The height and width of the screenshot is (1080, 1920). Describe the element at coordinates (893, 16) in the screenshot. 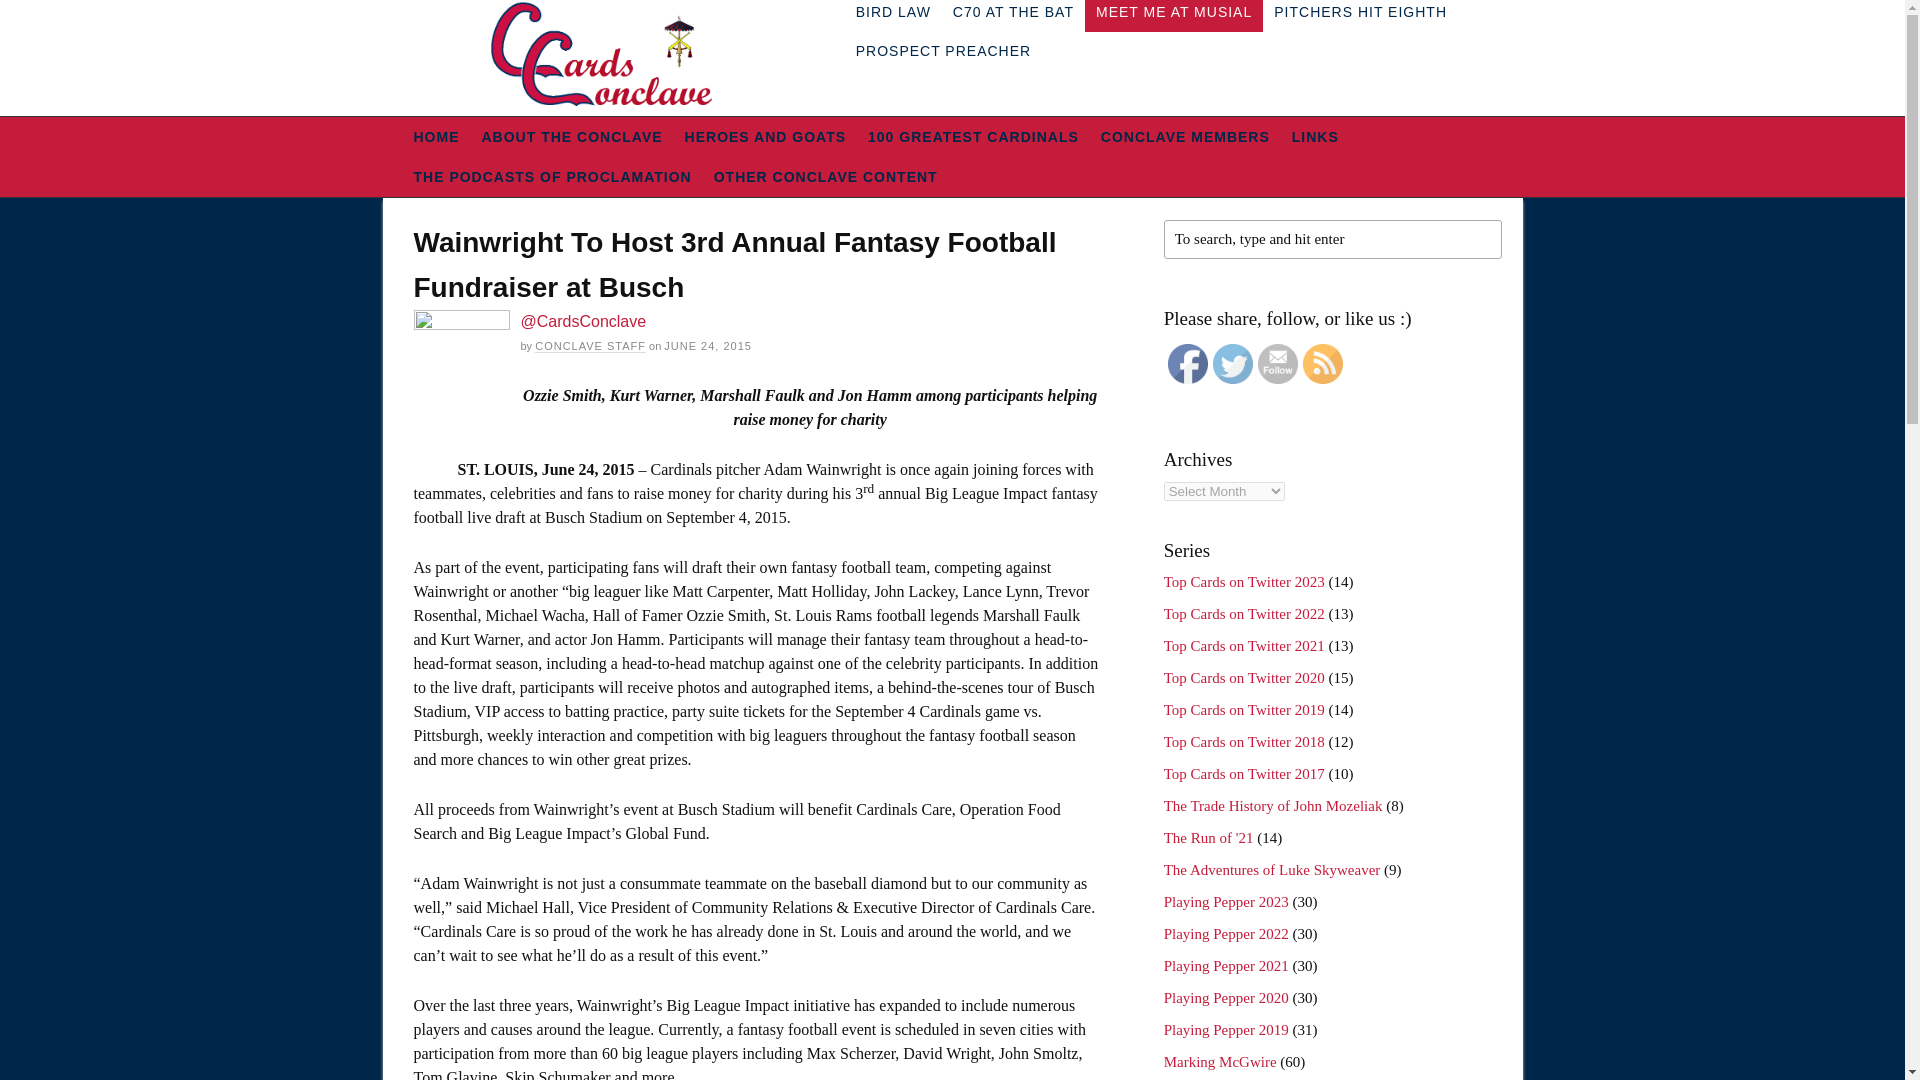

I see `BIRD LAW` at that location.